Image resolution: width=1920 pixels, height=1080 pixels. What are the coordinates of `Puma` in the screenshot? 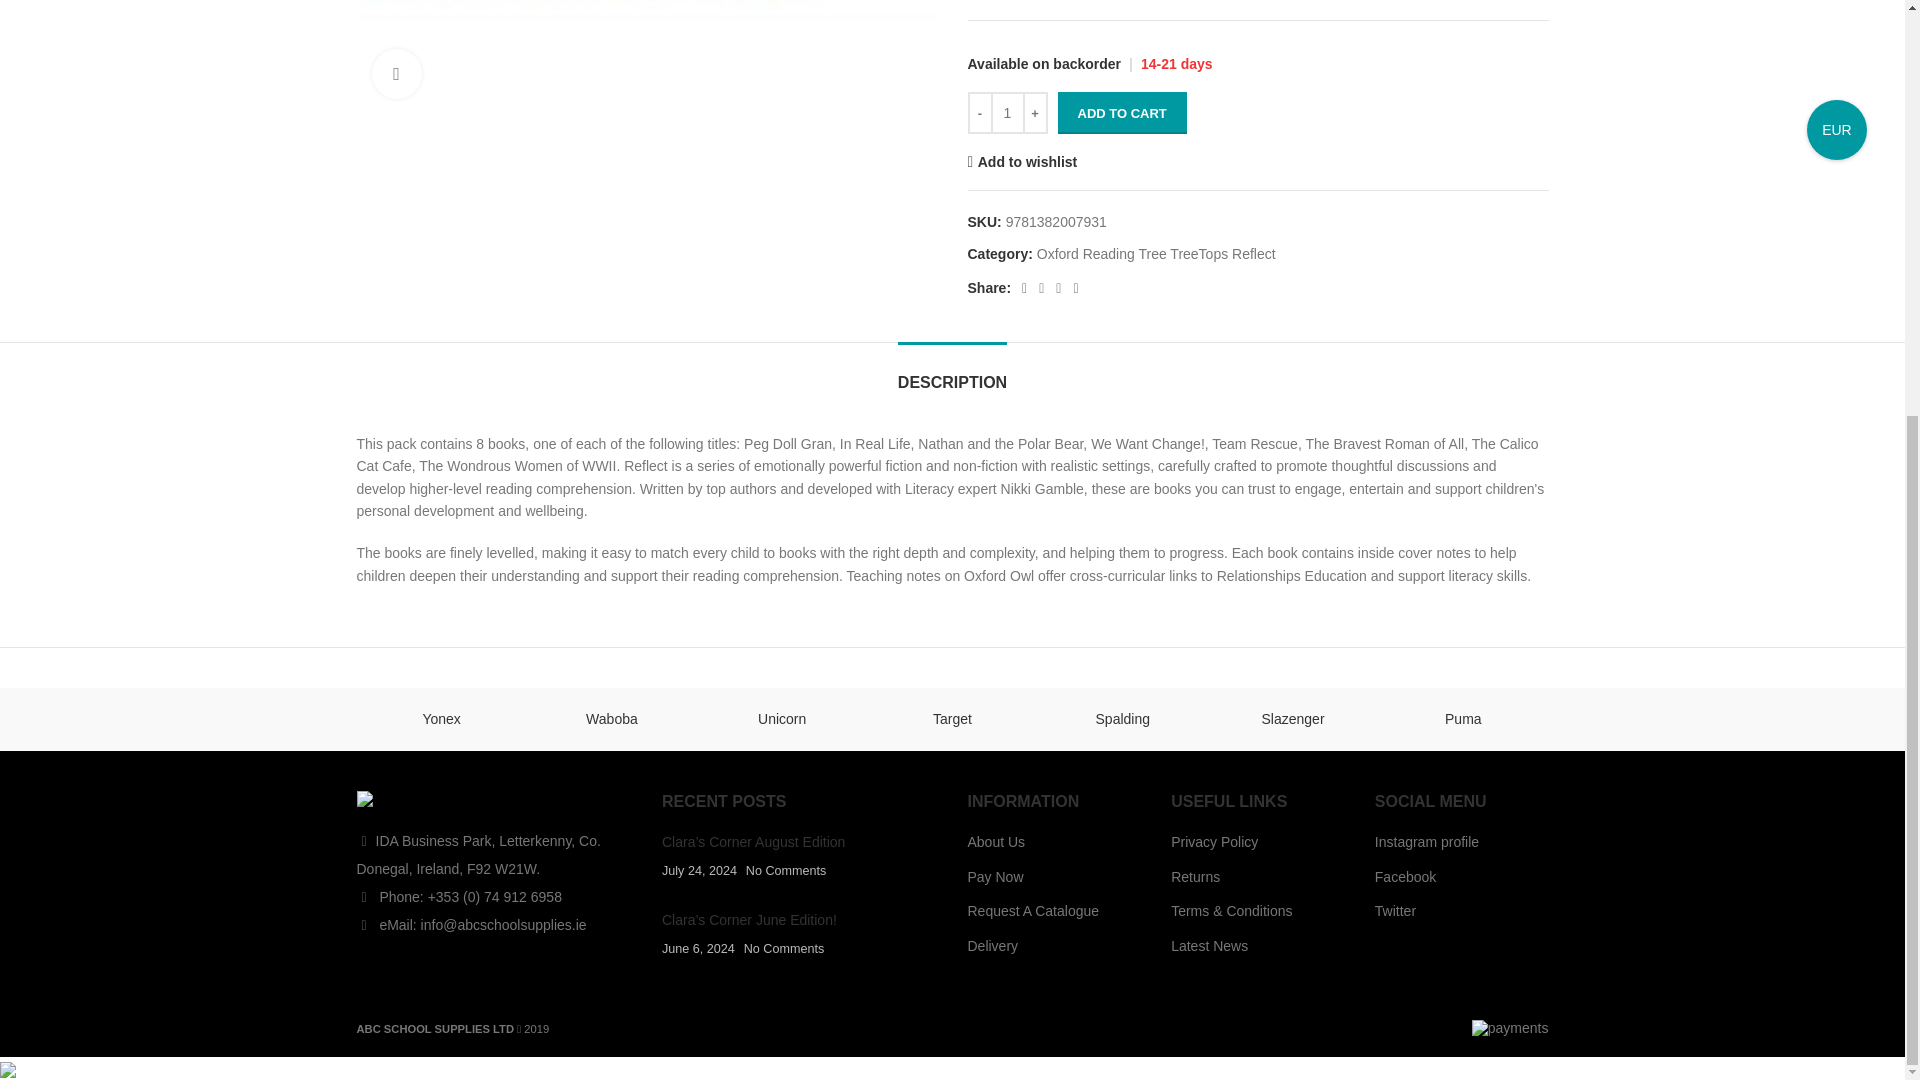 It's located at (1462, 718).